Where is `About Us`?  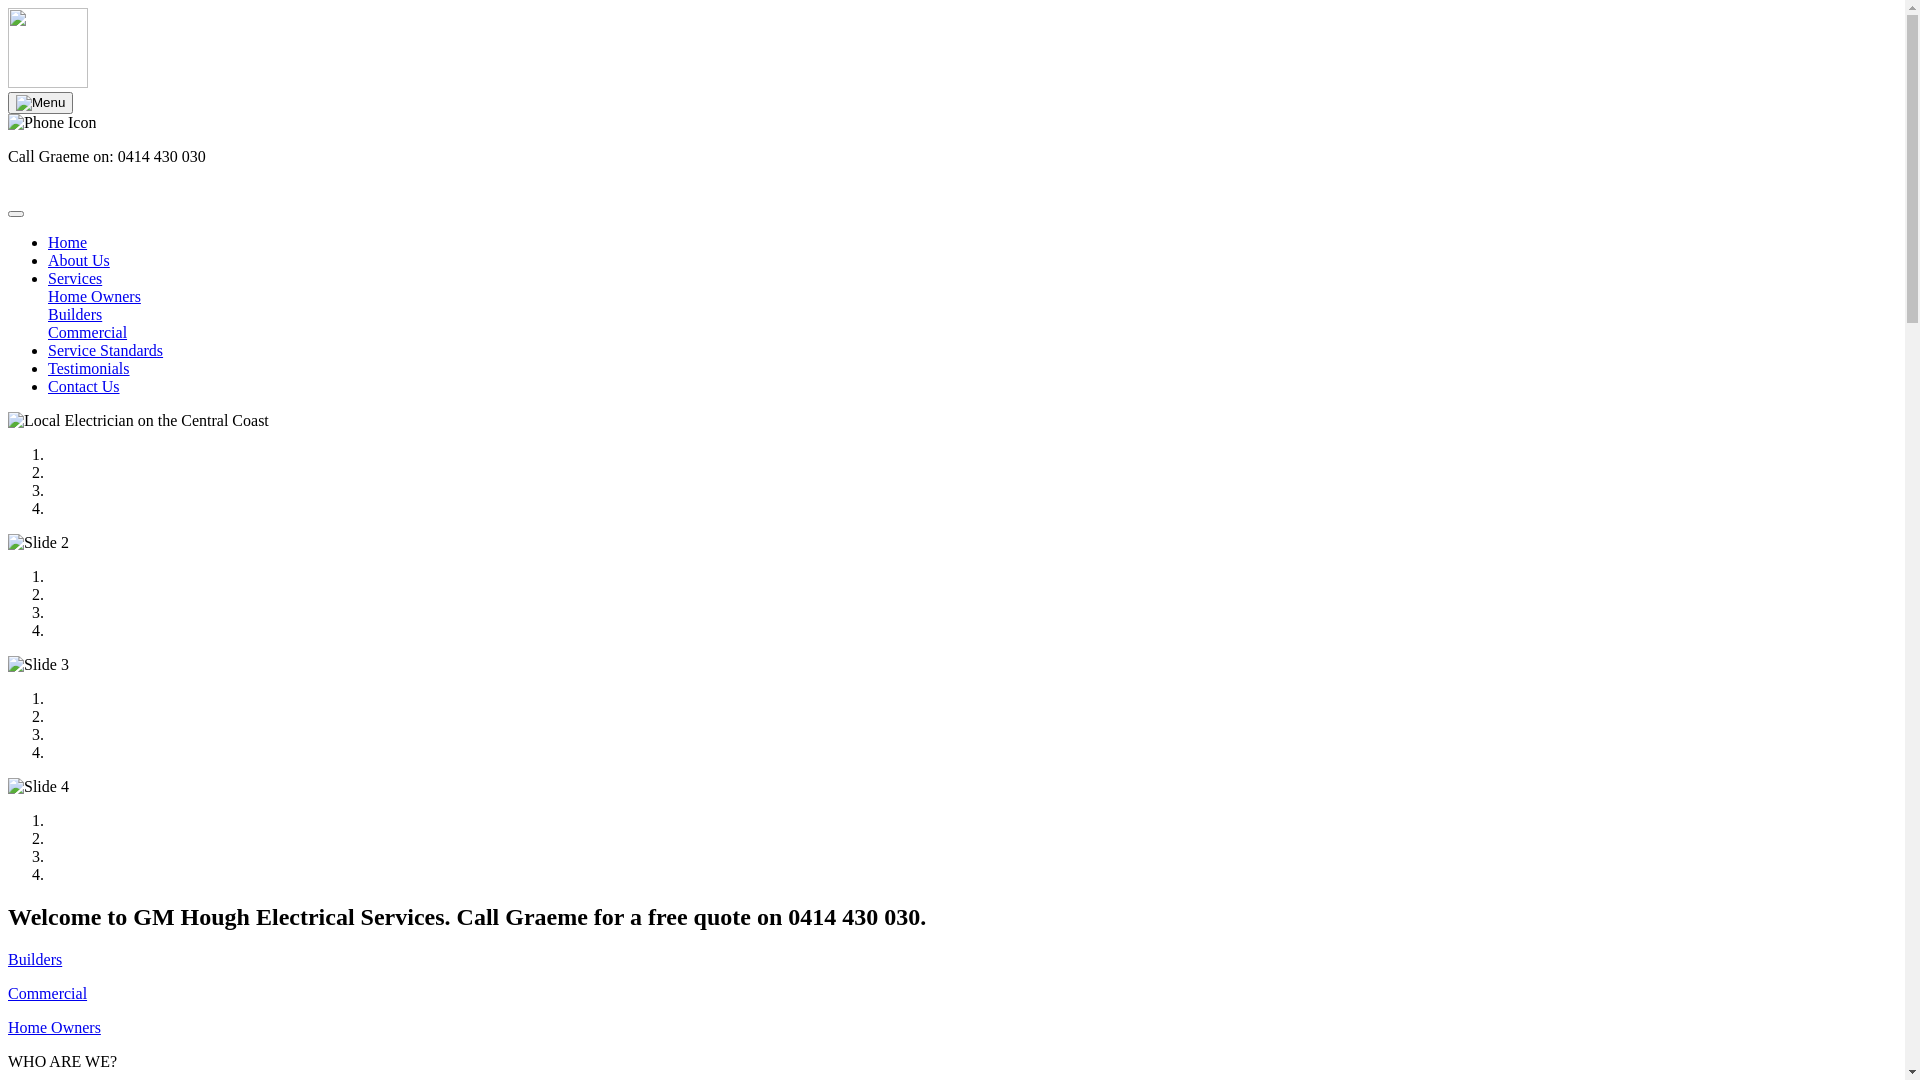
About Us is located at coordinates (79, 260).